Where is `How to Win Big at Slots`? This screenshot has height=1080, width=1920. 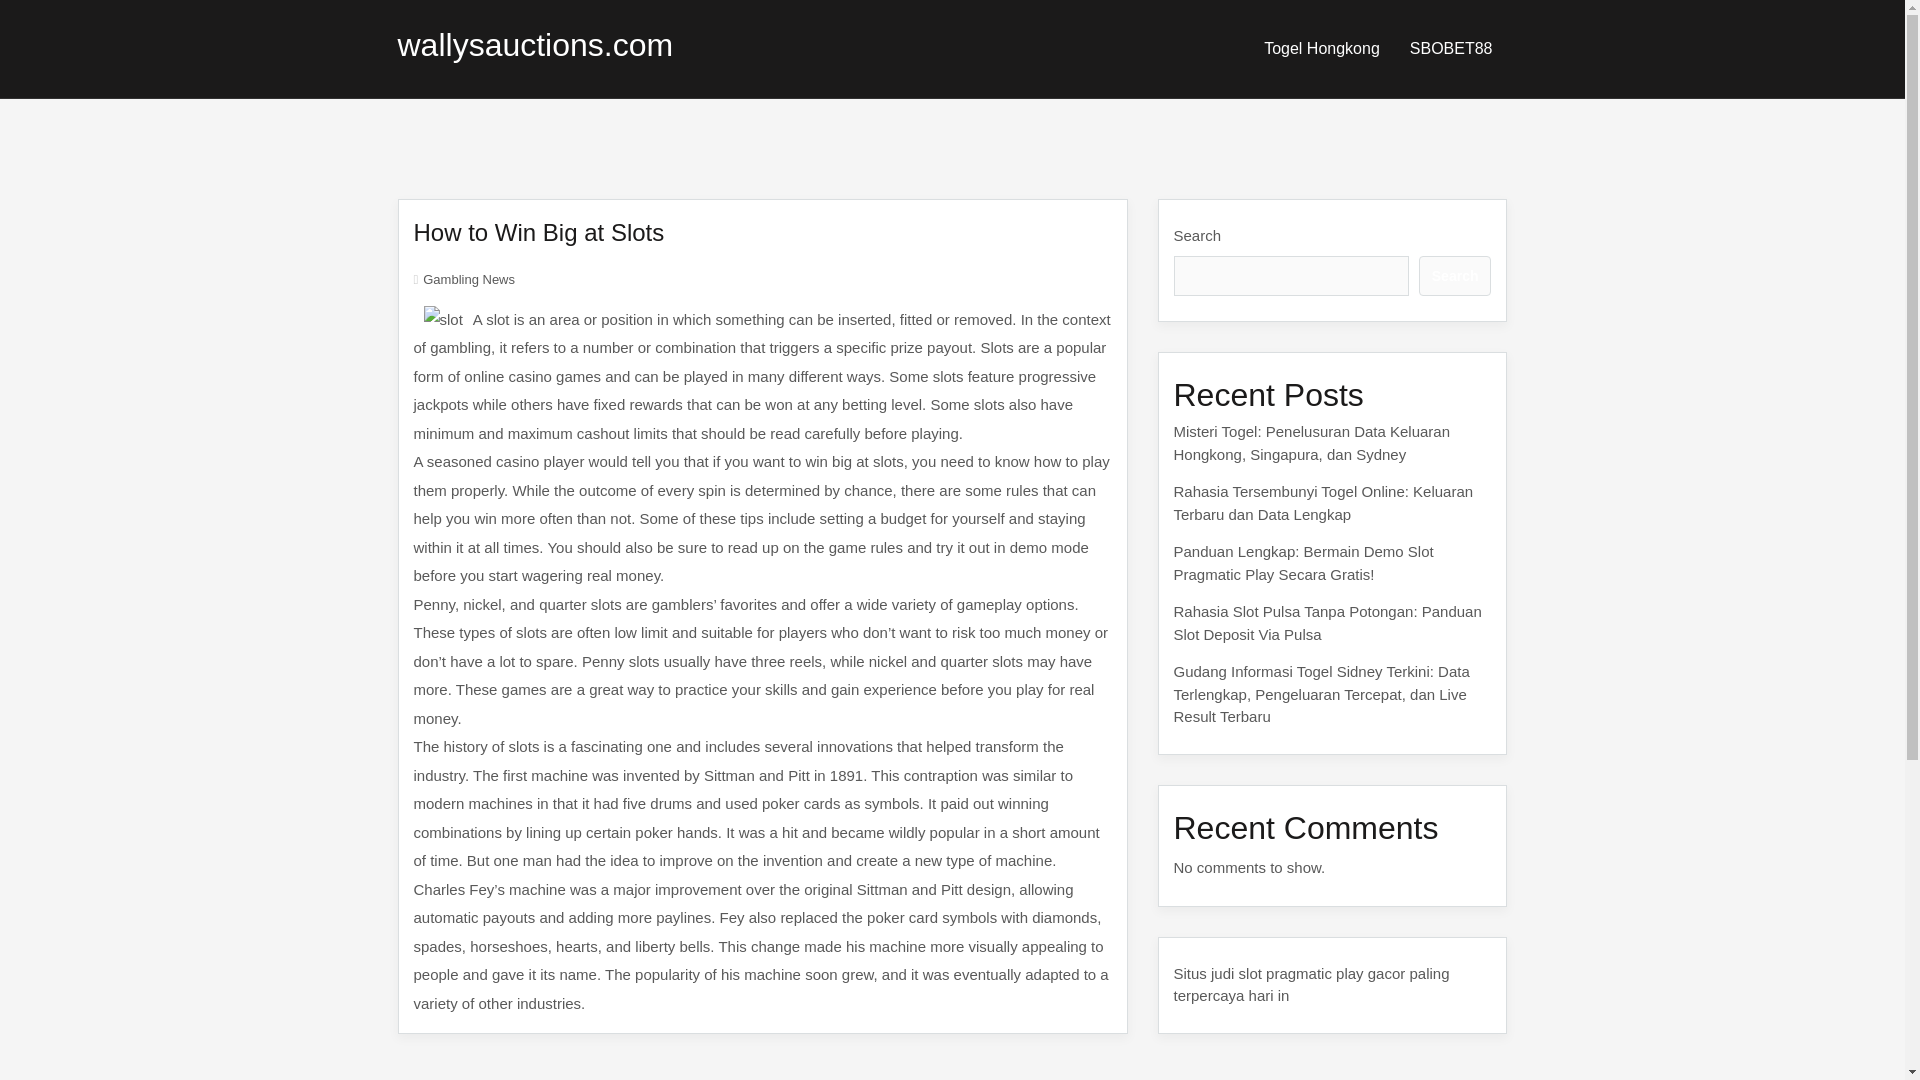
How to Win Big at Slots is located at coordinates (539, 232).